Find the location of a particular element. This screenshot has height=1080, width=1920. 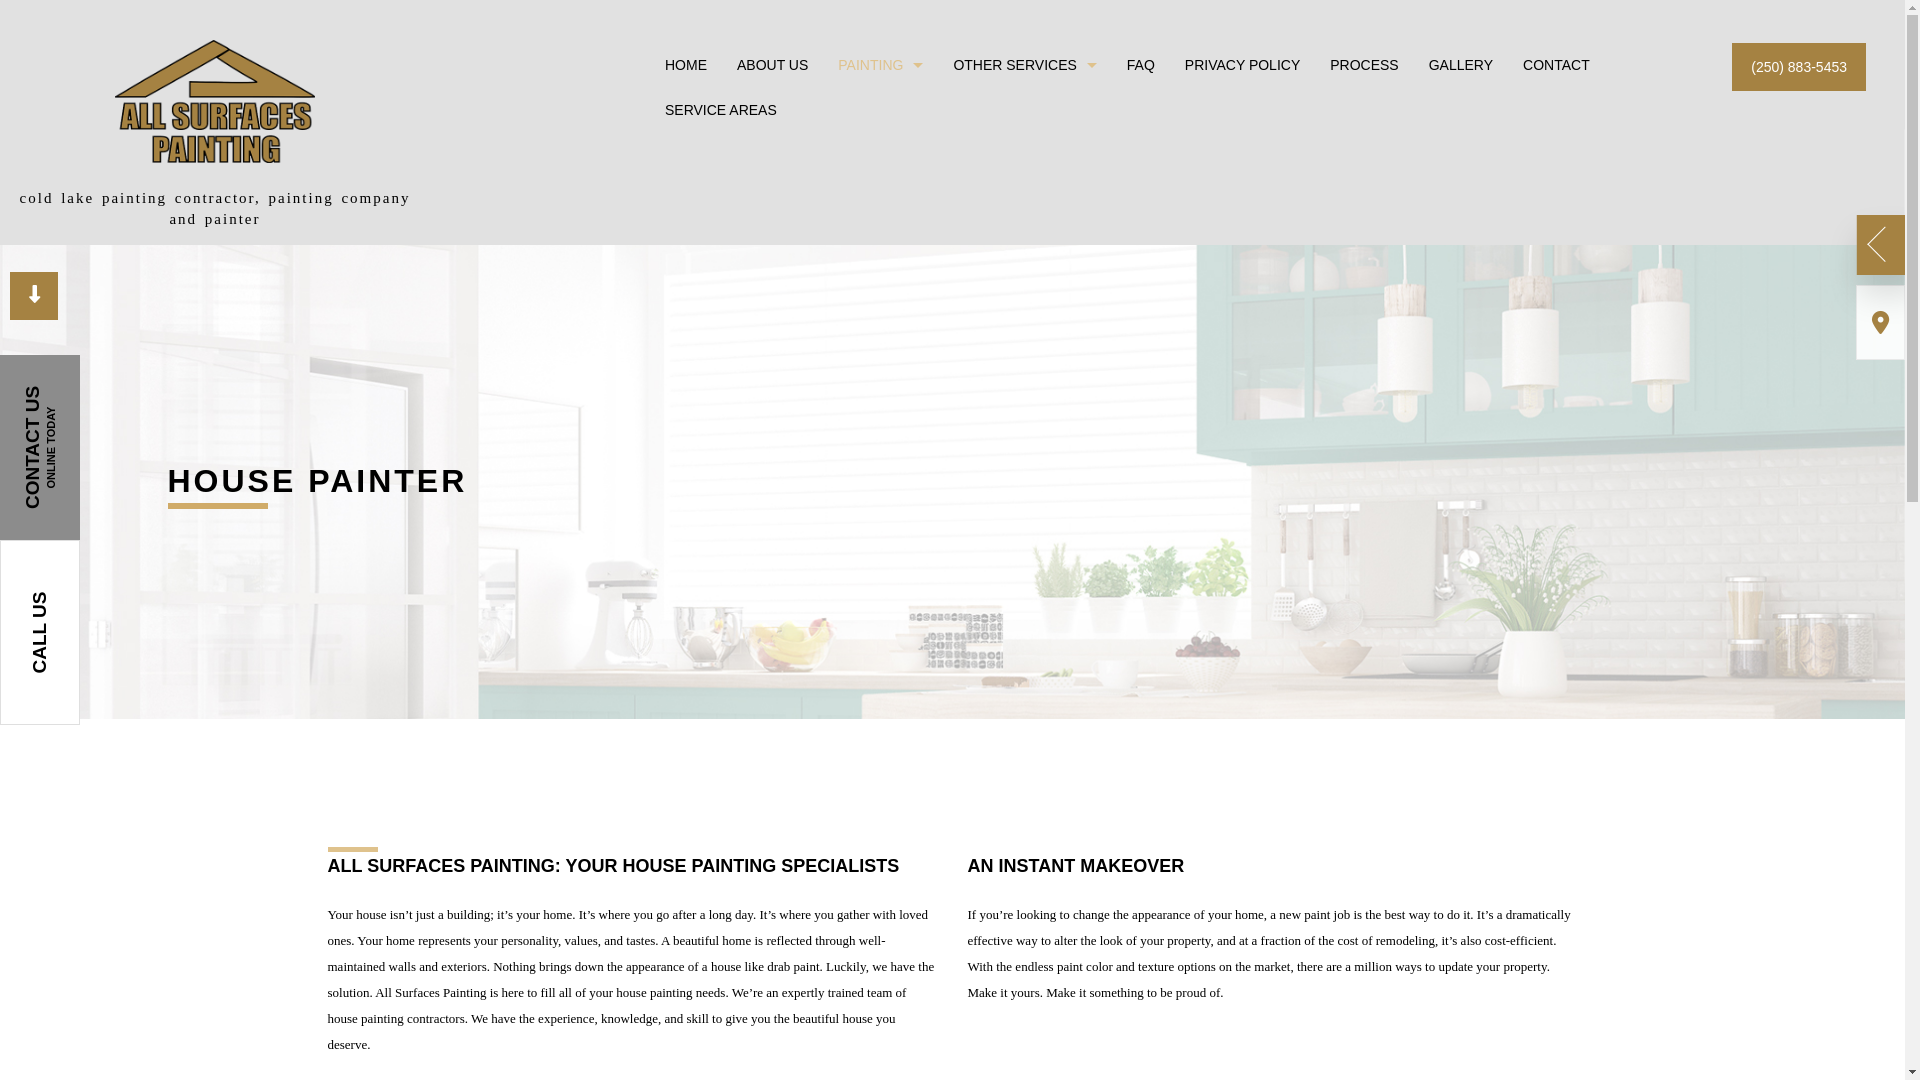

SPRAY-APPLIED EXTERIOR PAINTING is located at coordinates (900, 276).